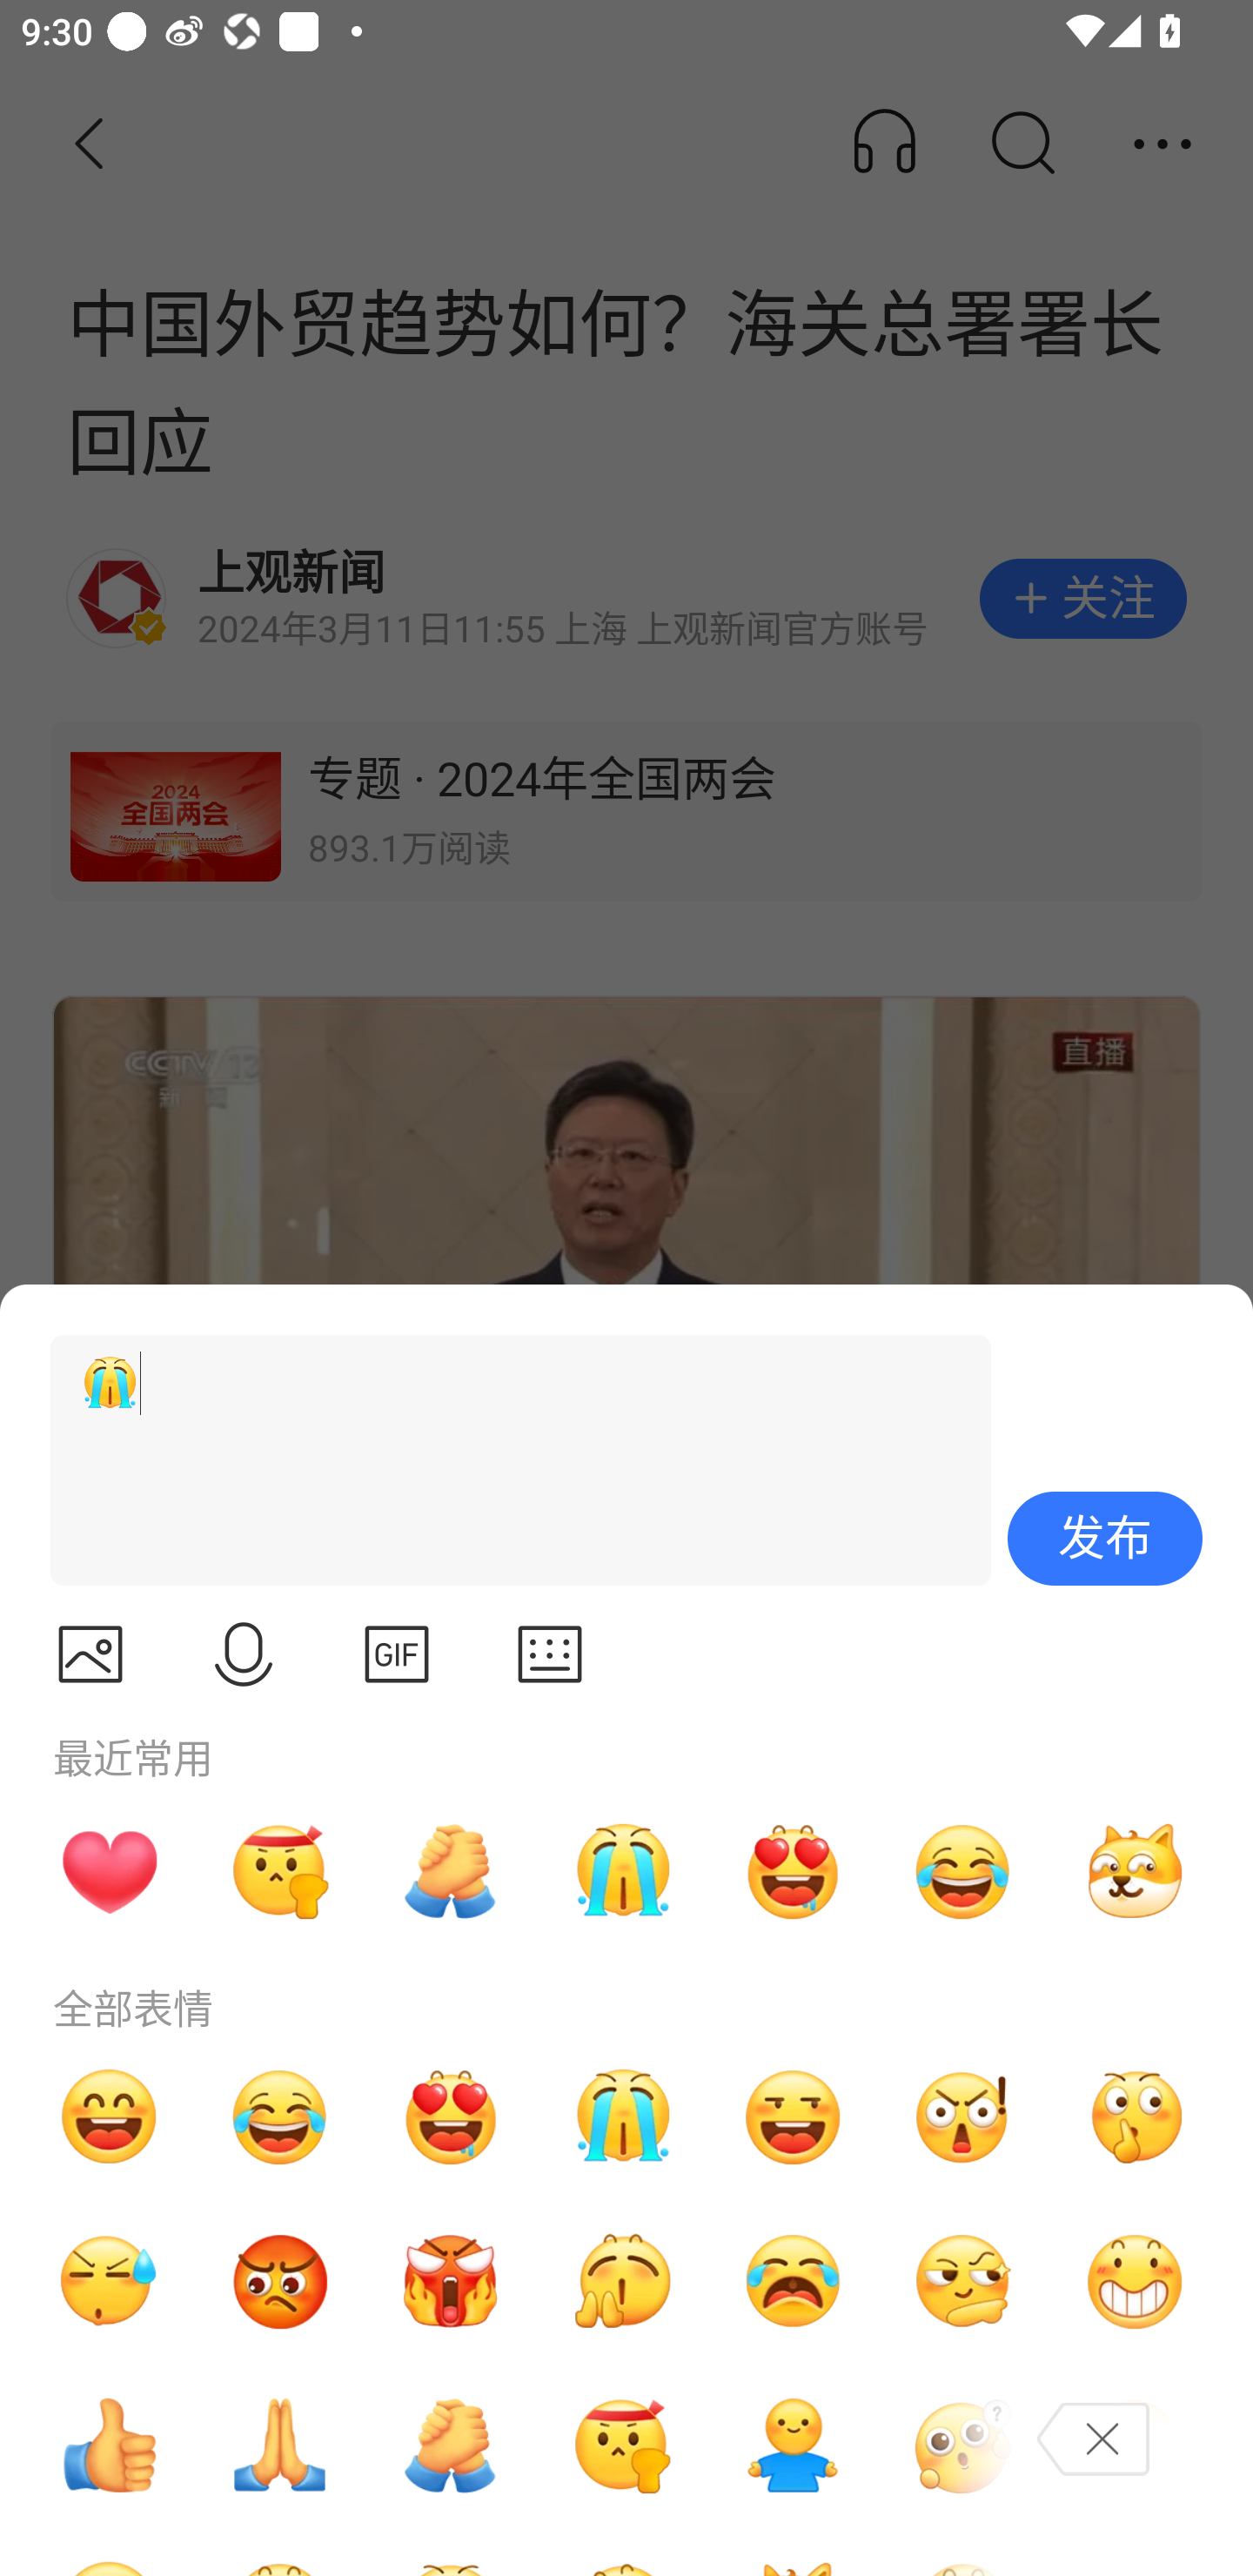 Image resolution: width=1253 pixels, height=2576 pixels. What do you see at coordinates (621, 1871) in the screenshot?
I see `哭` at bounding box center [621, 1871].